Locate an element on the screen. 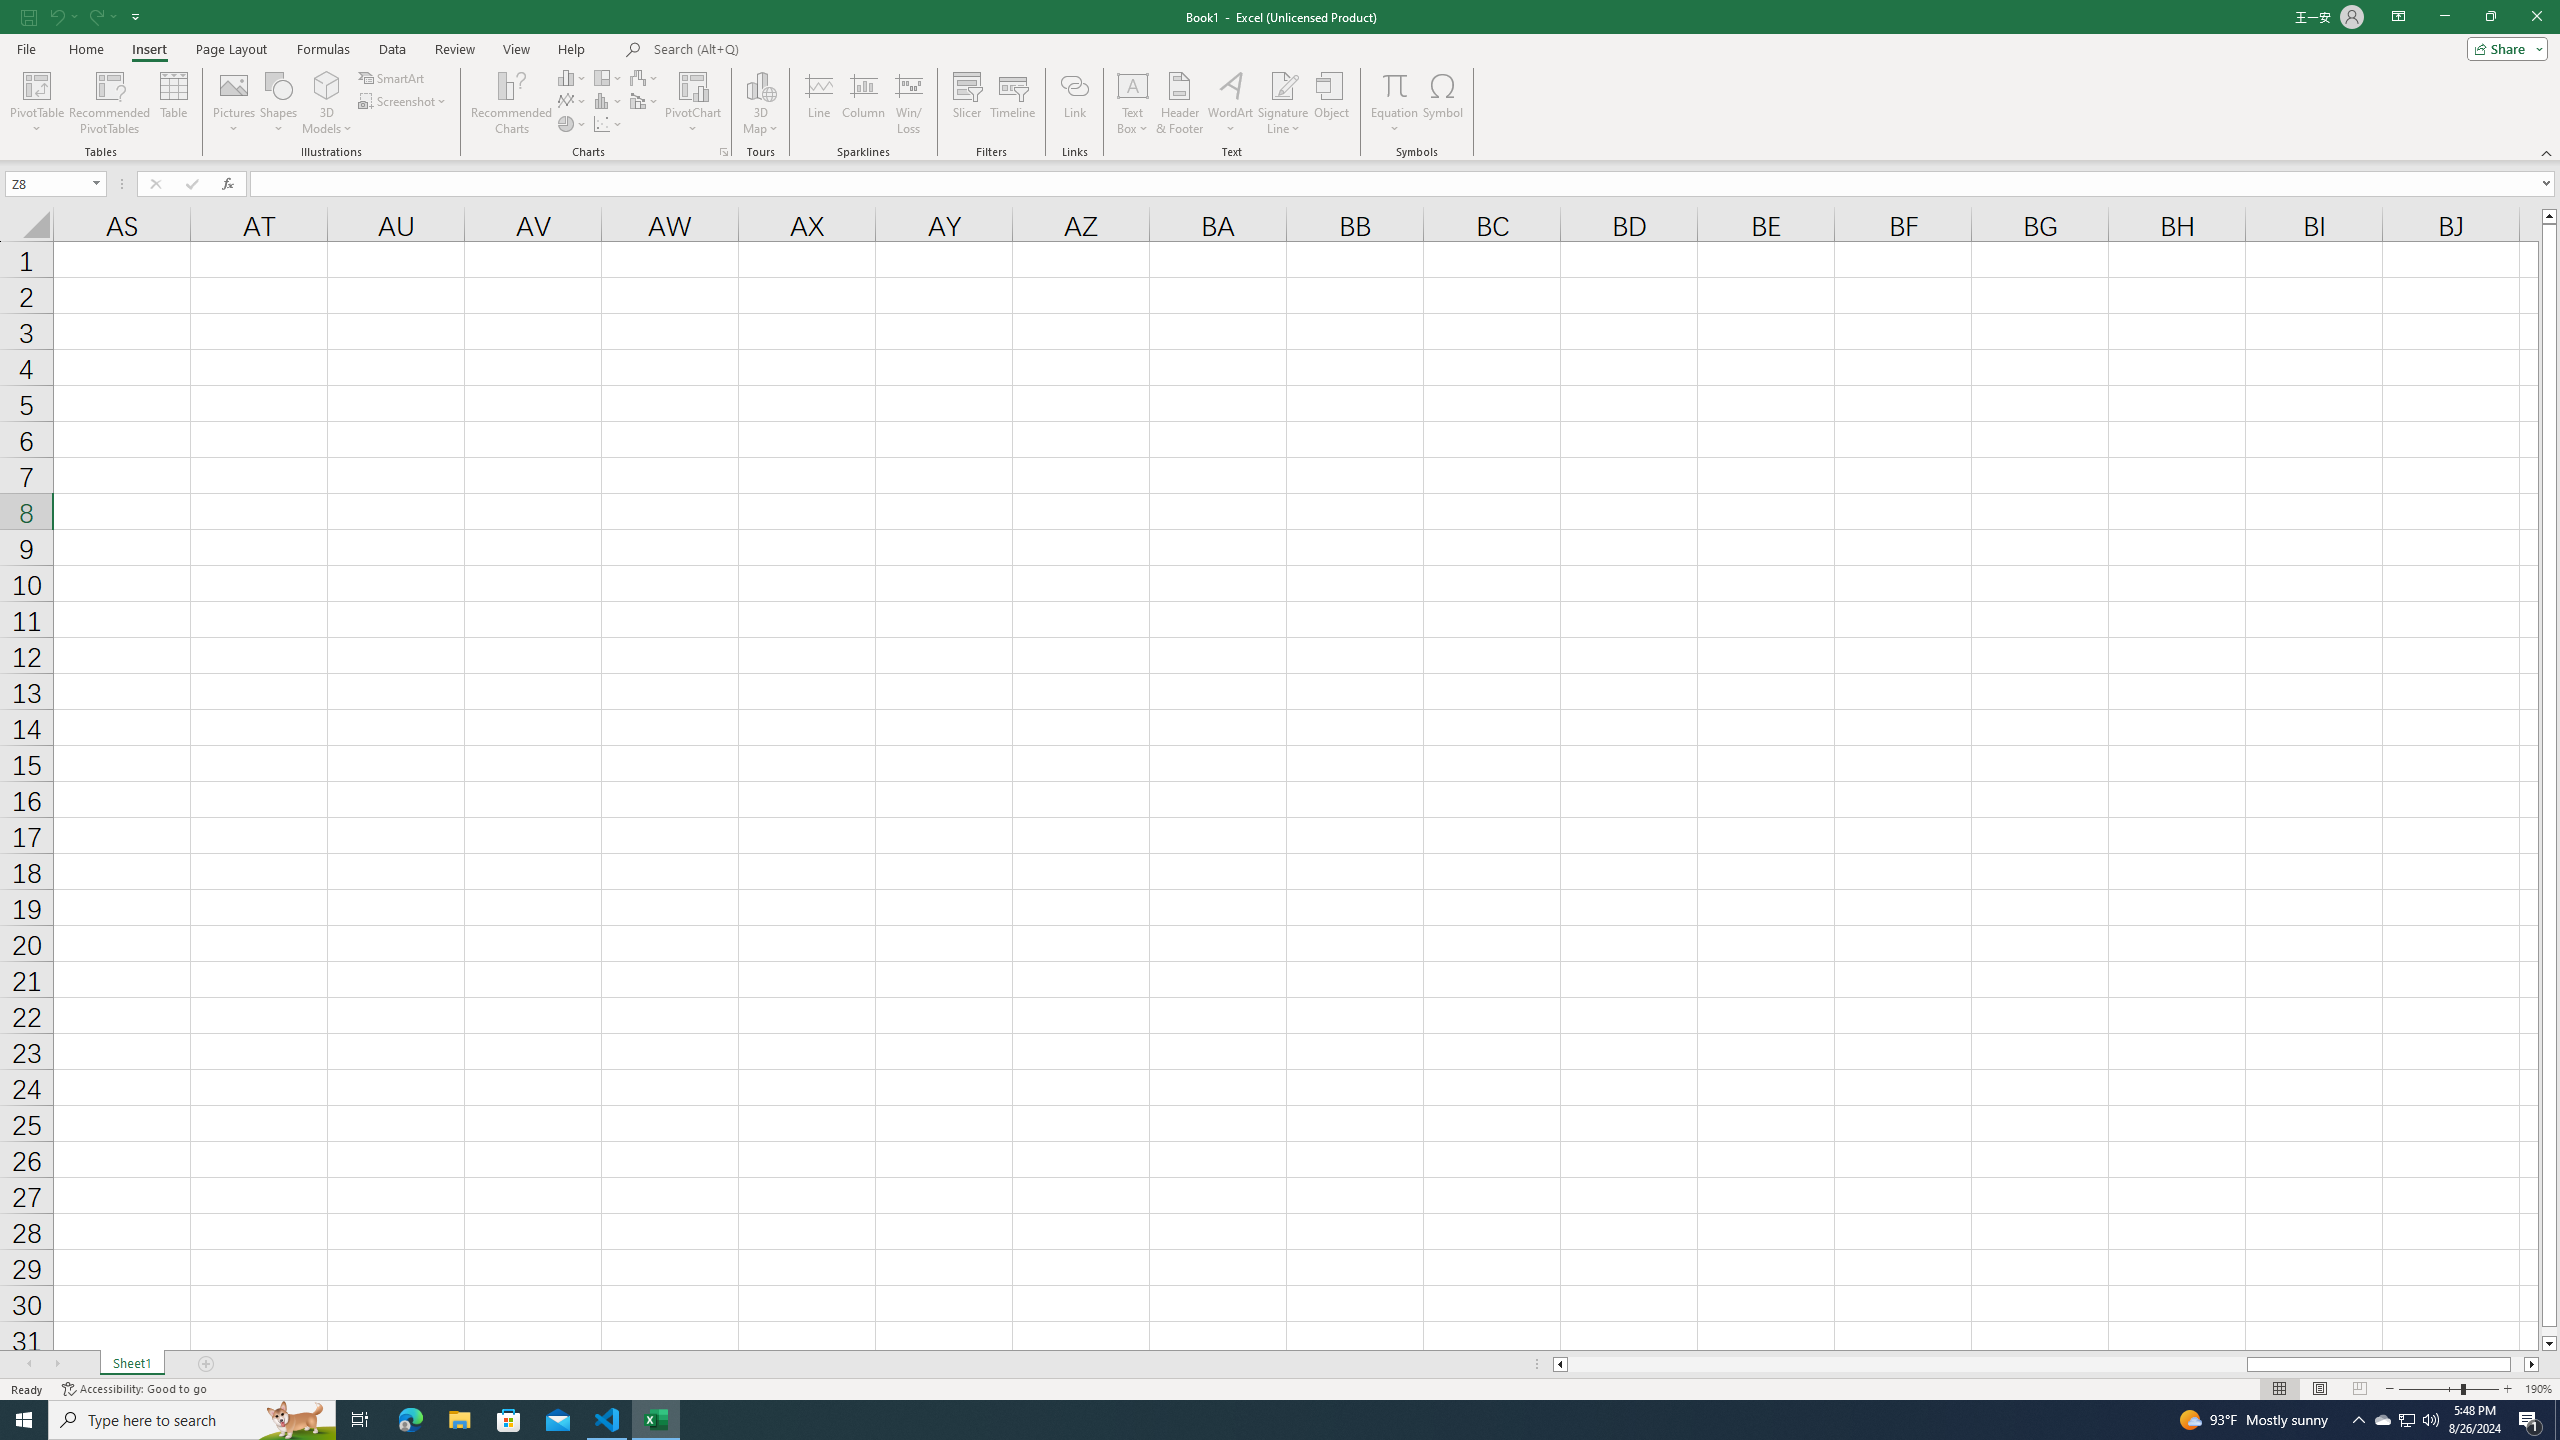  Equation is located at coordinates (1394, 85).